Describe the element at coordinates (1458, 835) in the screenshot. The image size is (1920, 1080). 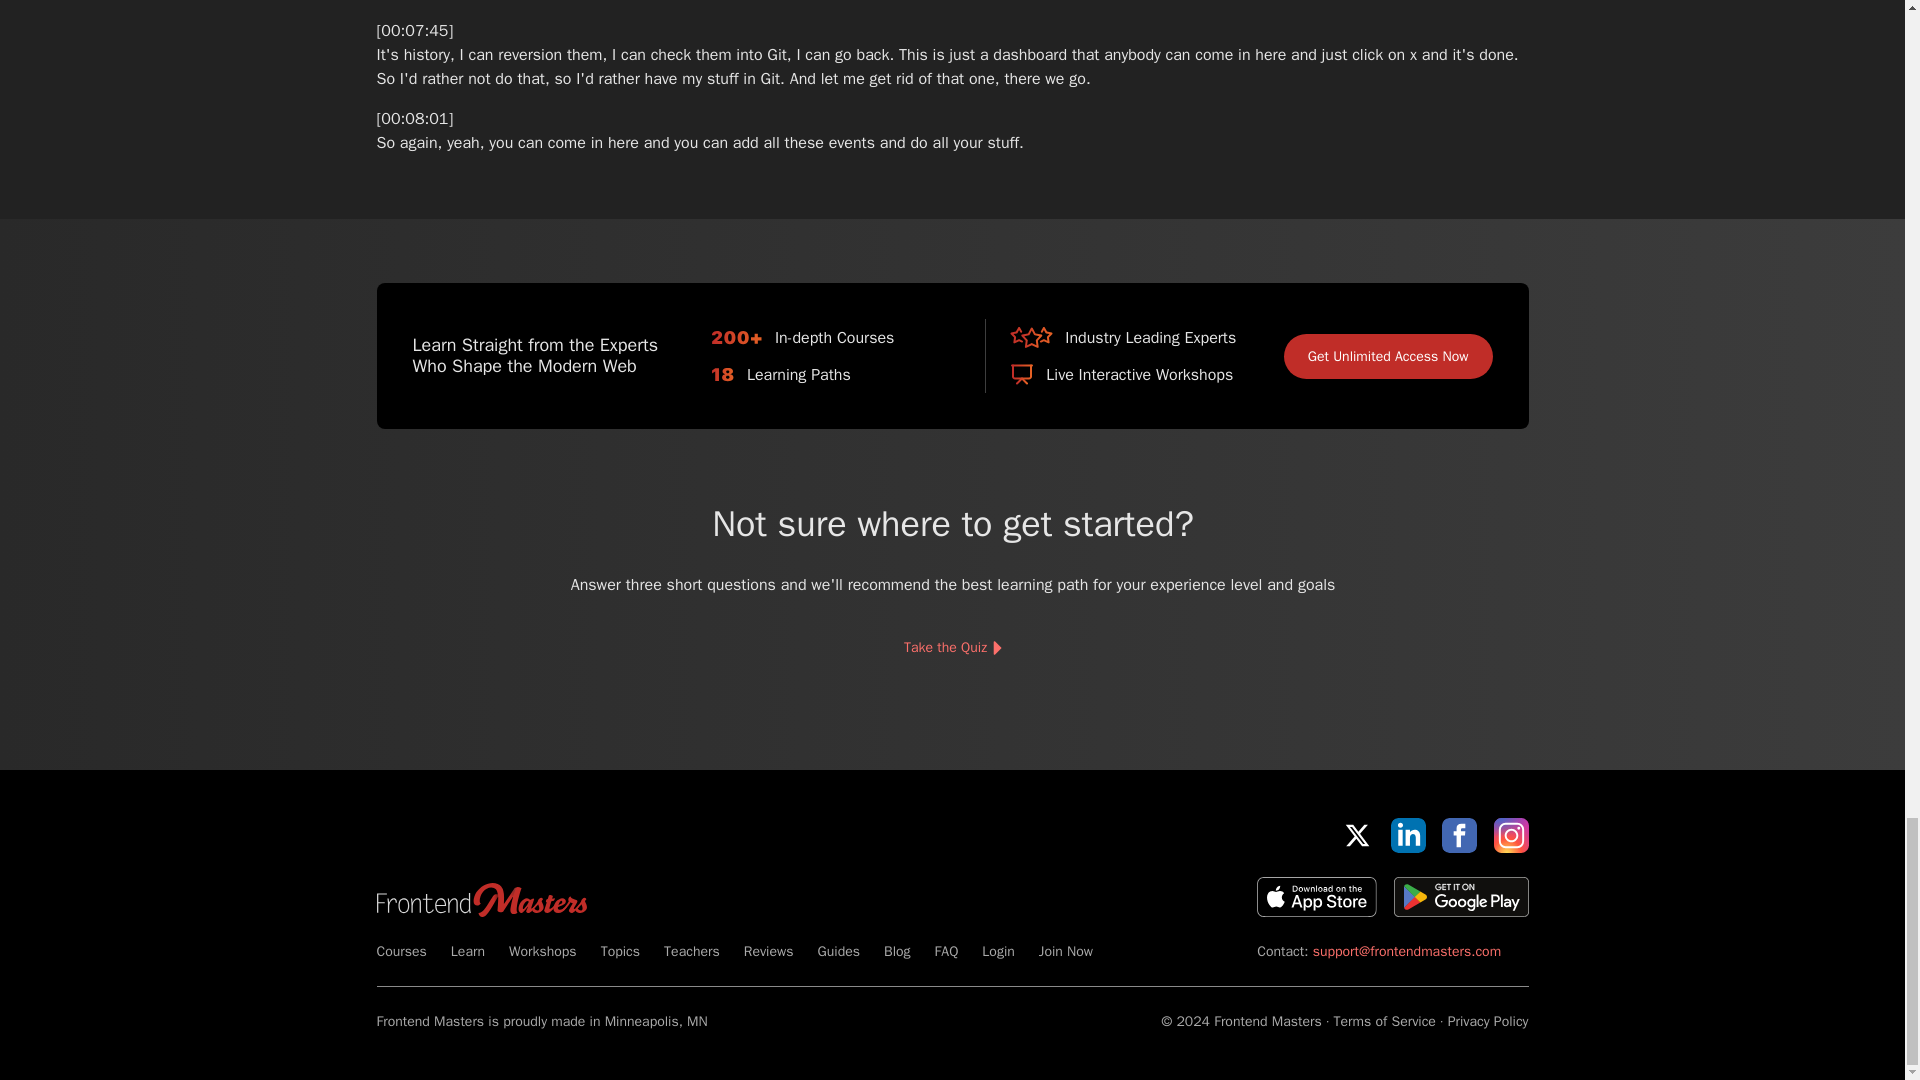
I see `Facebook` at that location.